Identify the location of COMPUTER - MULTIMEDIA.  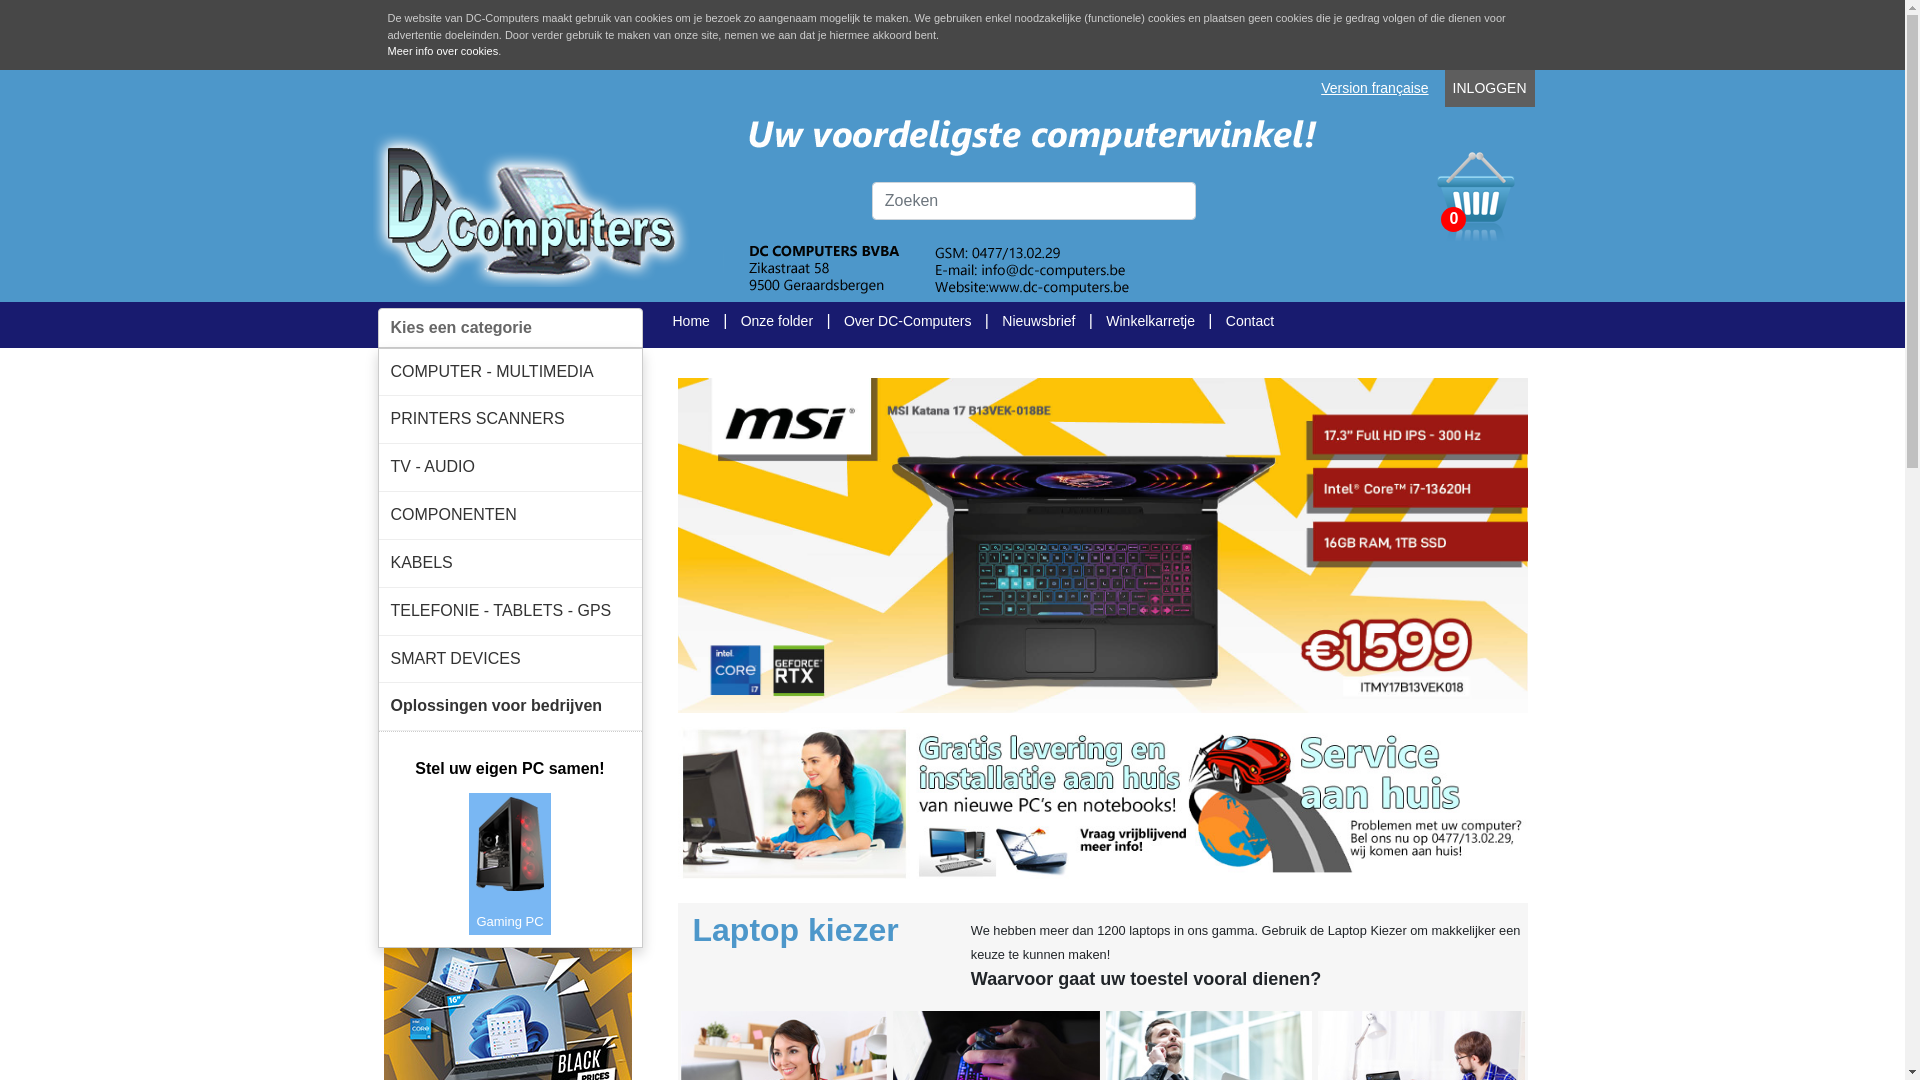
(510, 372).